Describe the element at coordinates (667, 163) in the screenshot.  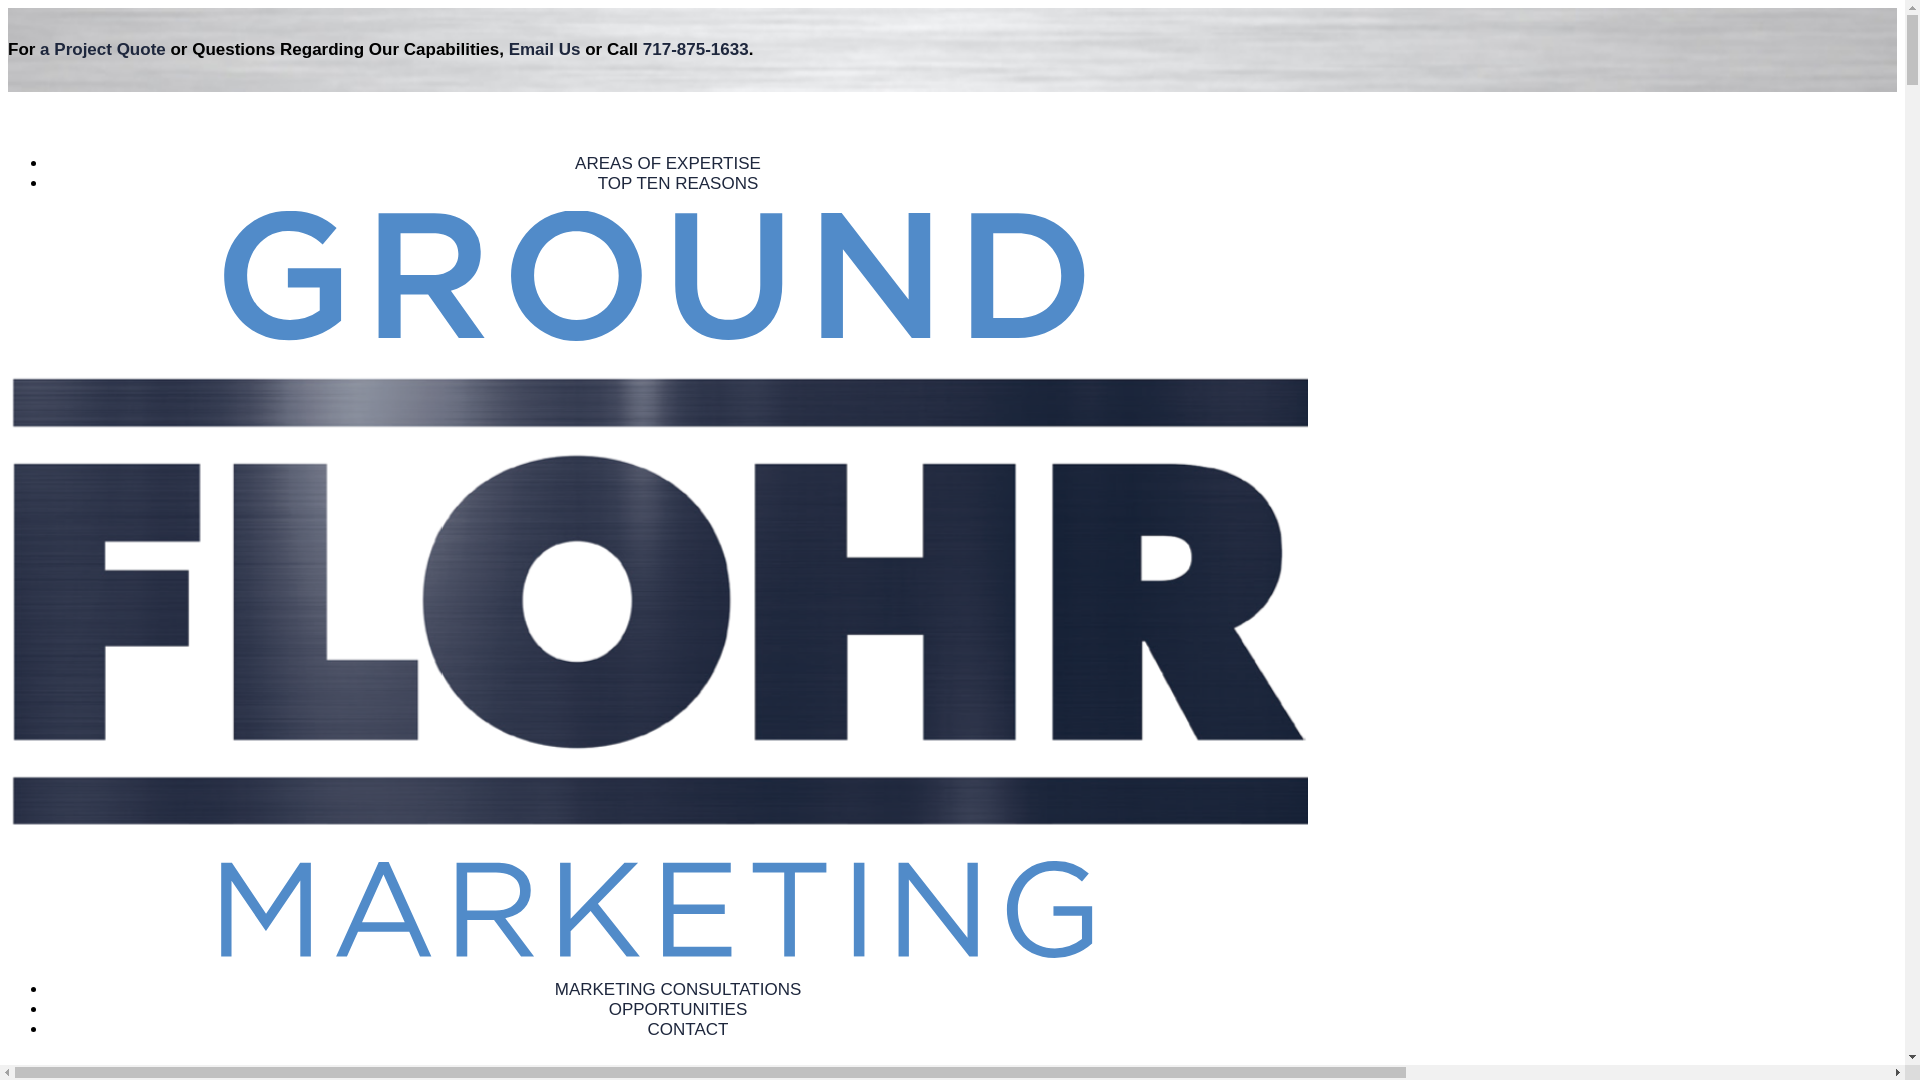
I see `AREAS OF EXPERTISE` at that location.